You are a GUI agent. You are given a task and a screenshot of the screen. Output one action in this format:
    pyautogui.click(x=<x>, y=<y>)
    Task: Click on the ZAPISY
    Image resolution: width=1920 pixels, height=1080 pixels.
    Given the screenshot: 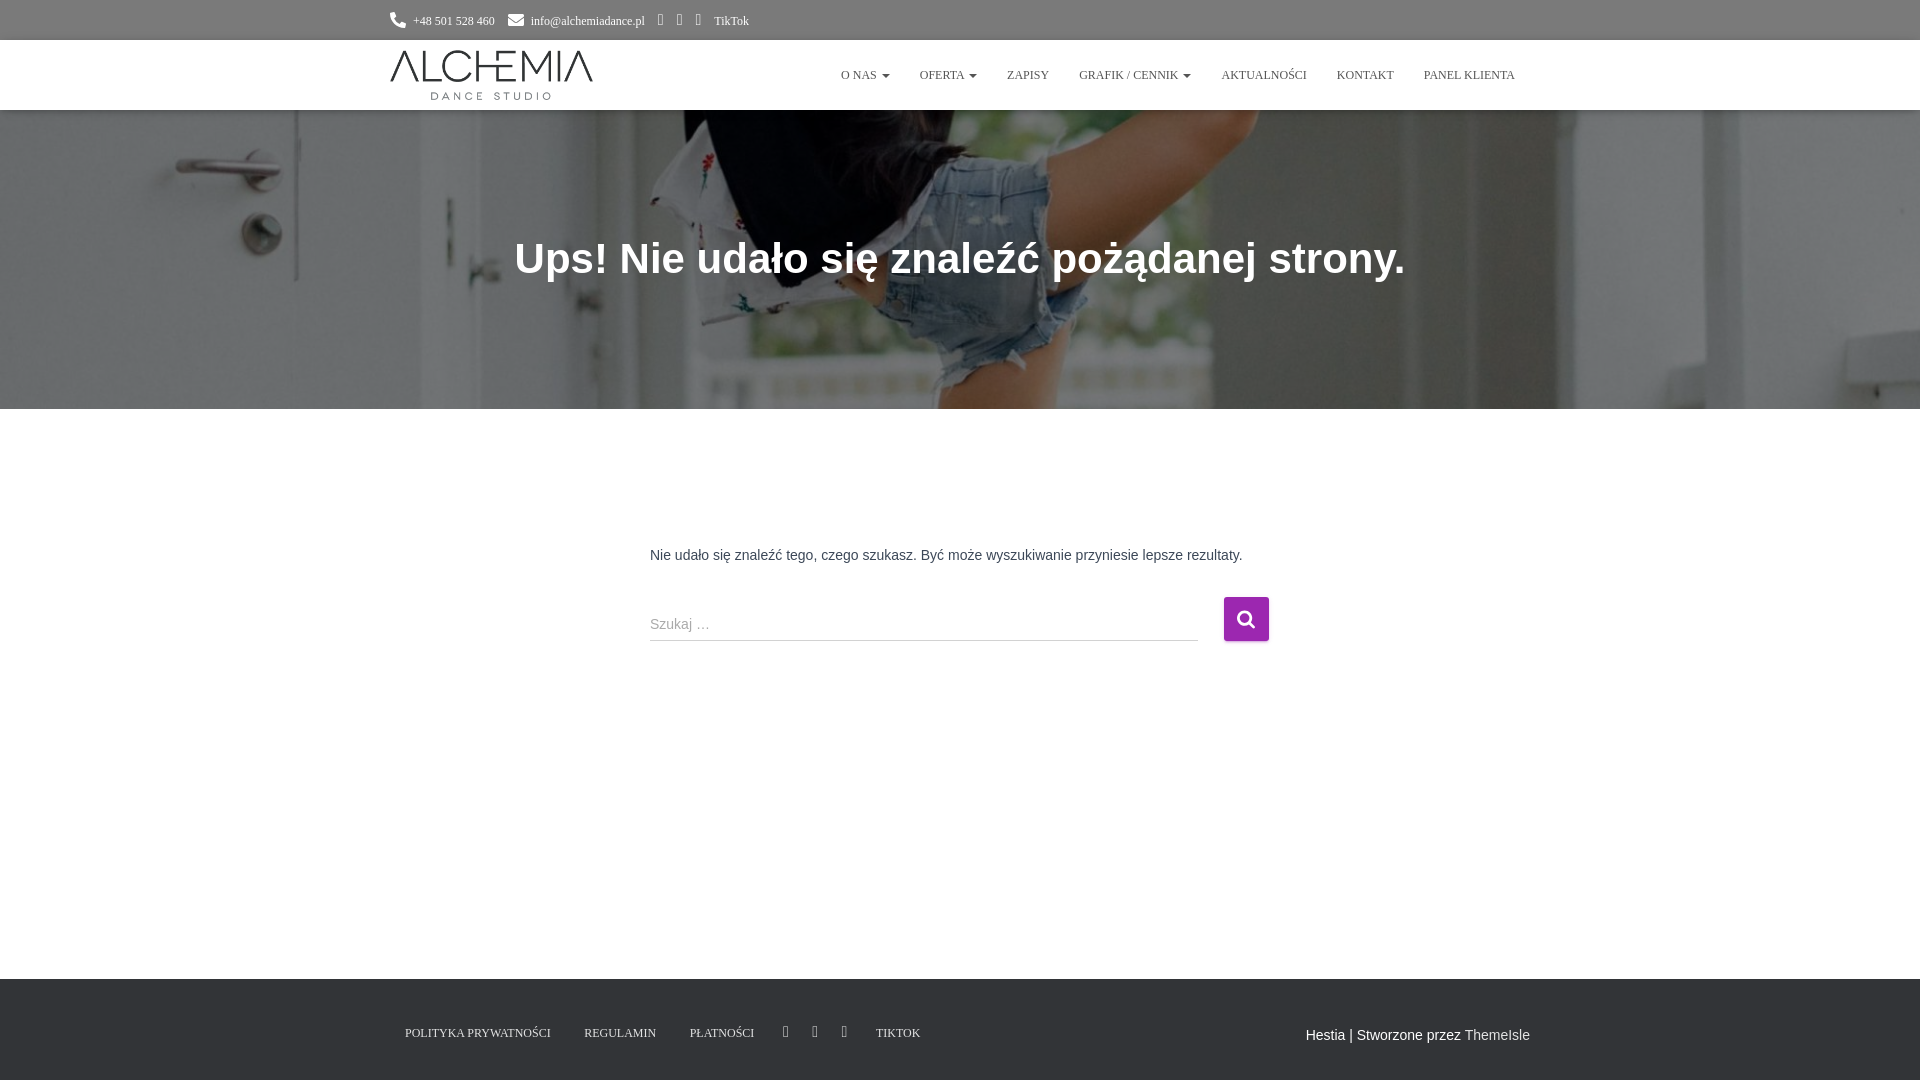 What is the action you would take?
    pyautogui.click(x=1028, y=74)
    